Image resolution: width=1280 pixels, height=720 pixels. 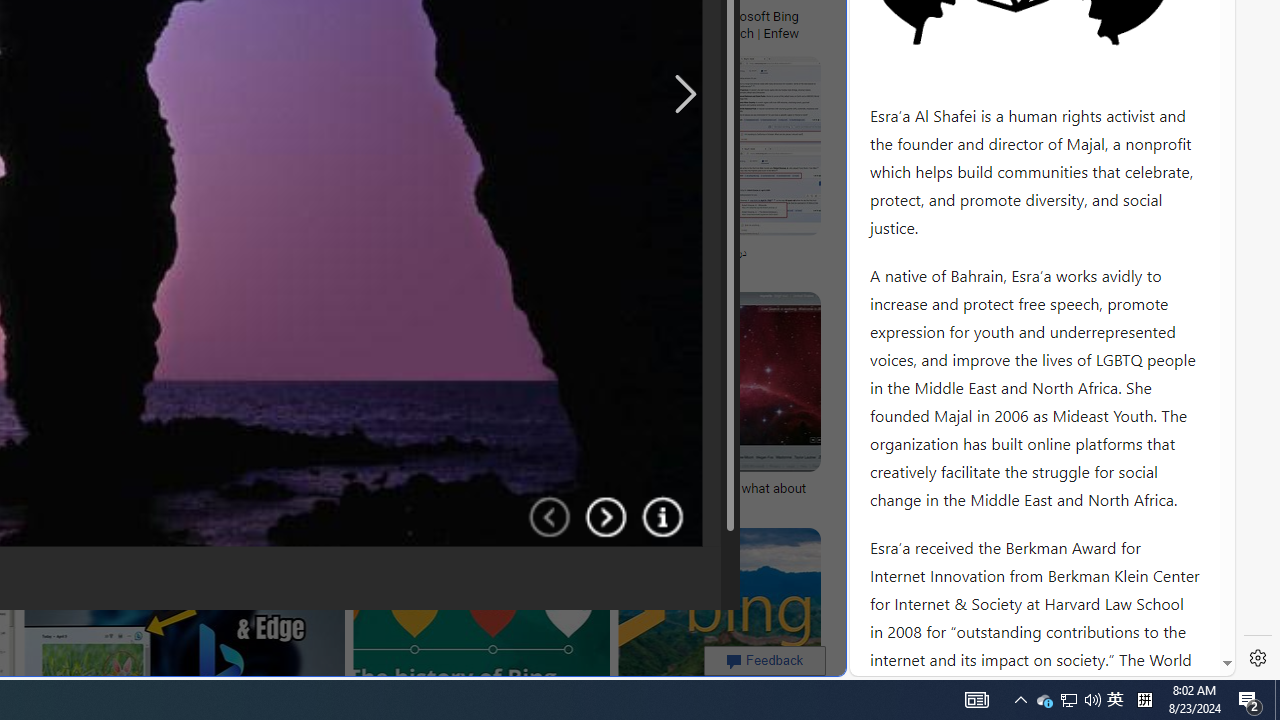 What do you see at coordinates (555, 16) in the screenshot?
I see `microsoft bing` at bounding box center [555, 16].